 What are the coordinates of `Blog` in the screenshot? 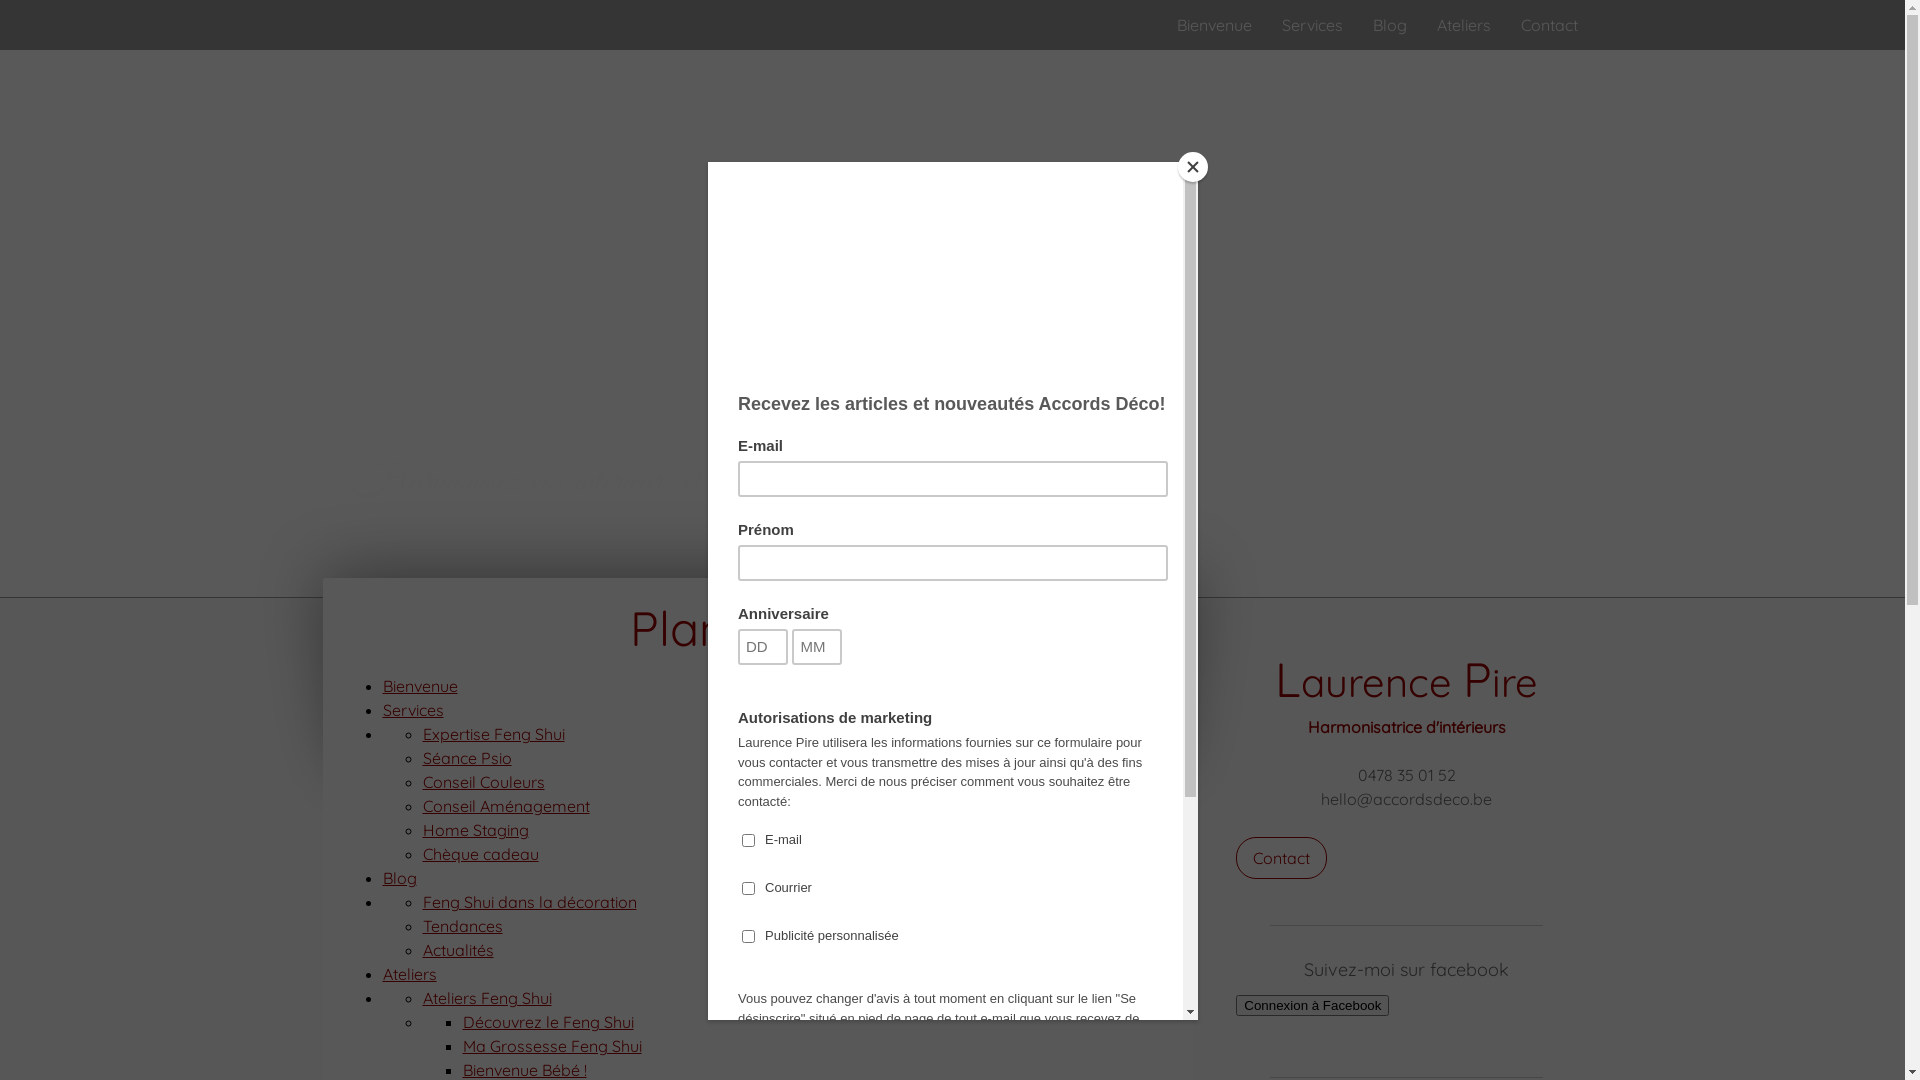 It's located at (1390, 25).